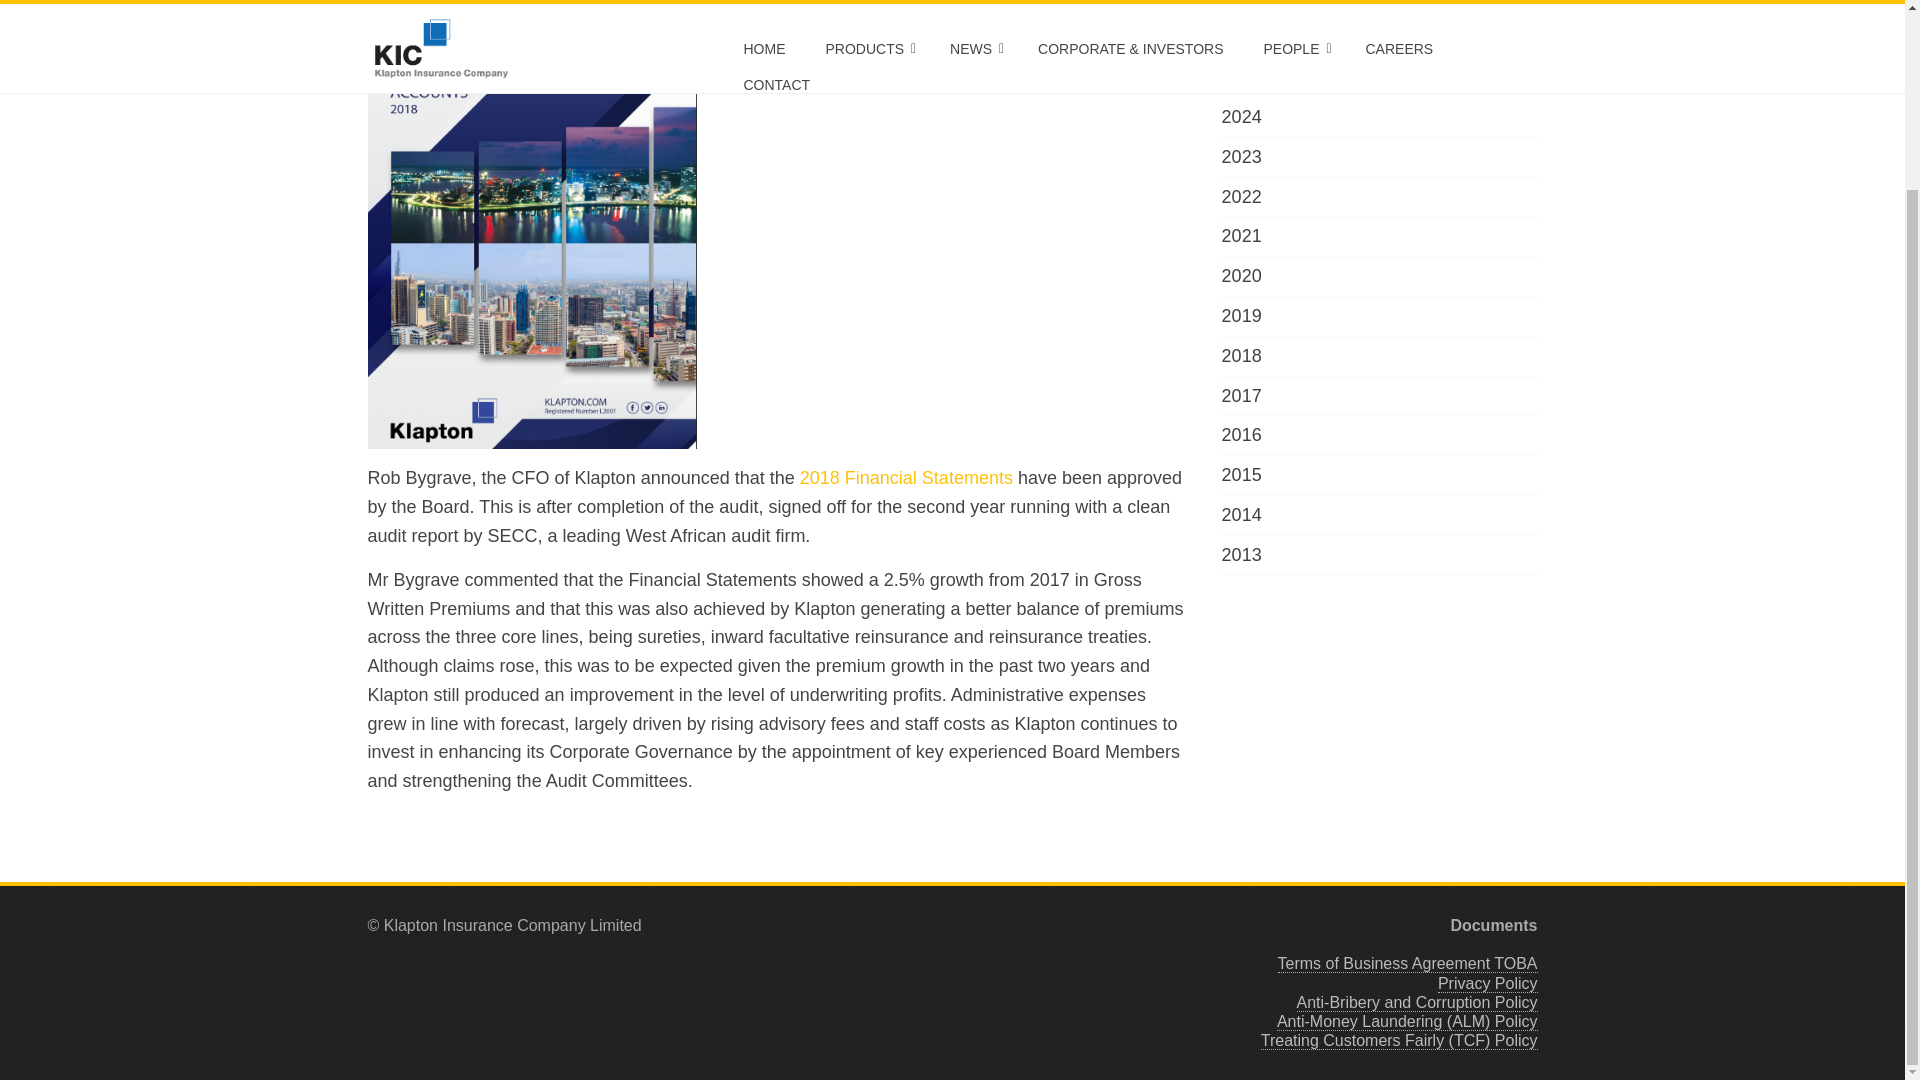 The width and height of the screenshot is (1920, 1080). What do you see at coordinates (1241, 474) in the screenshot?
I see `2015` at bounding box center [1241, 474].